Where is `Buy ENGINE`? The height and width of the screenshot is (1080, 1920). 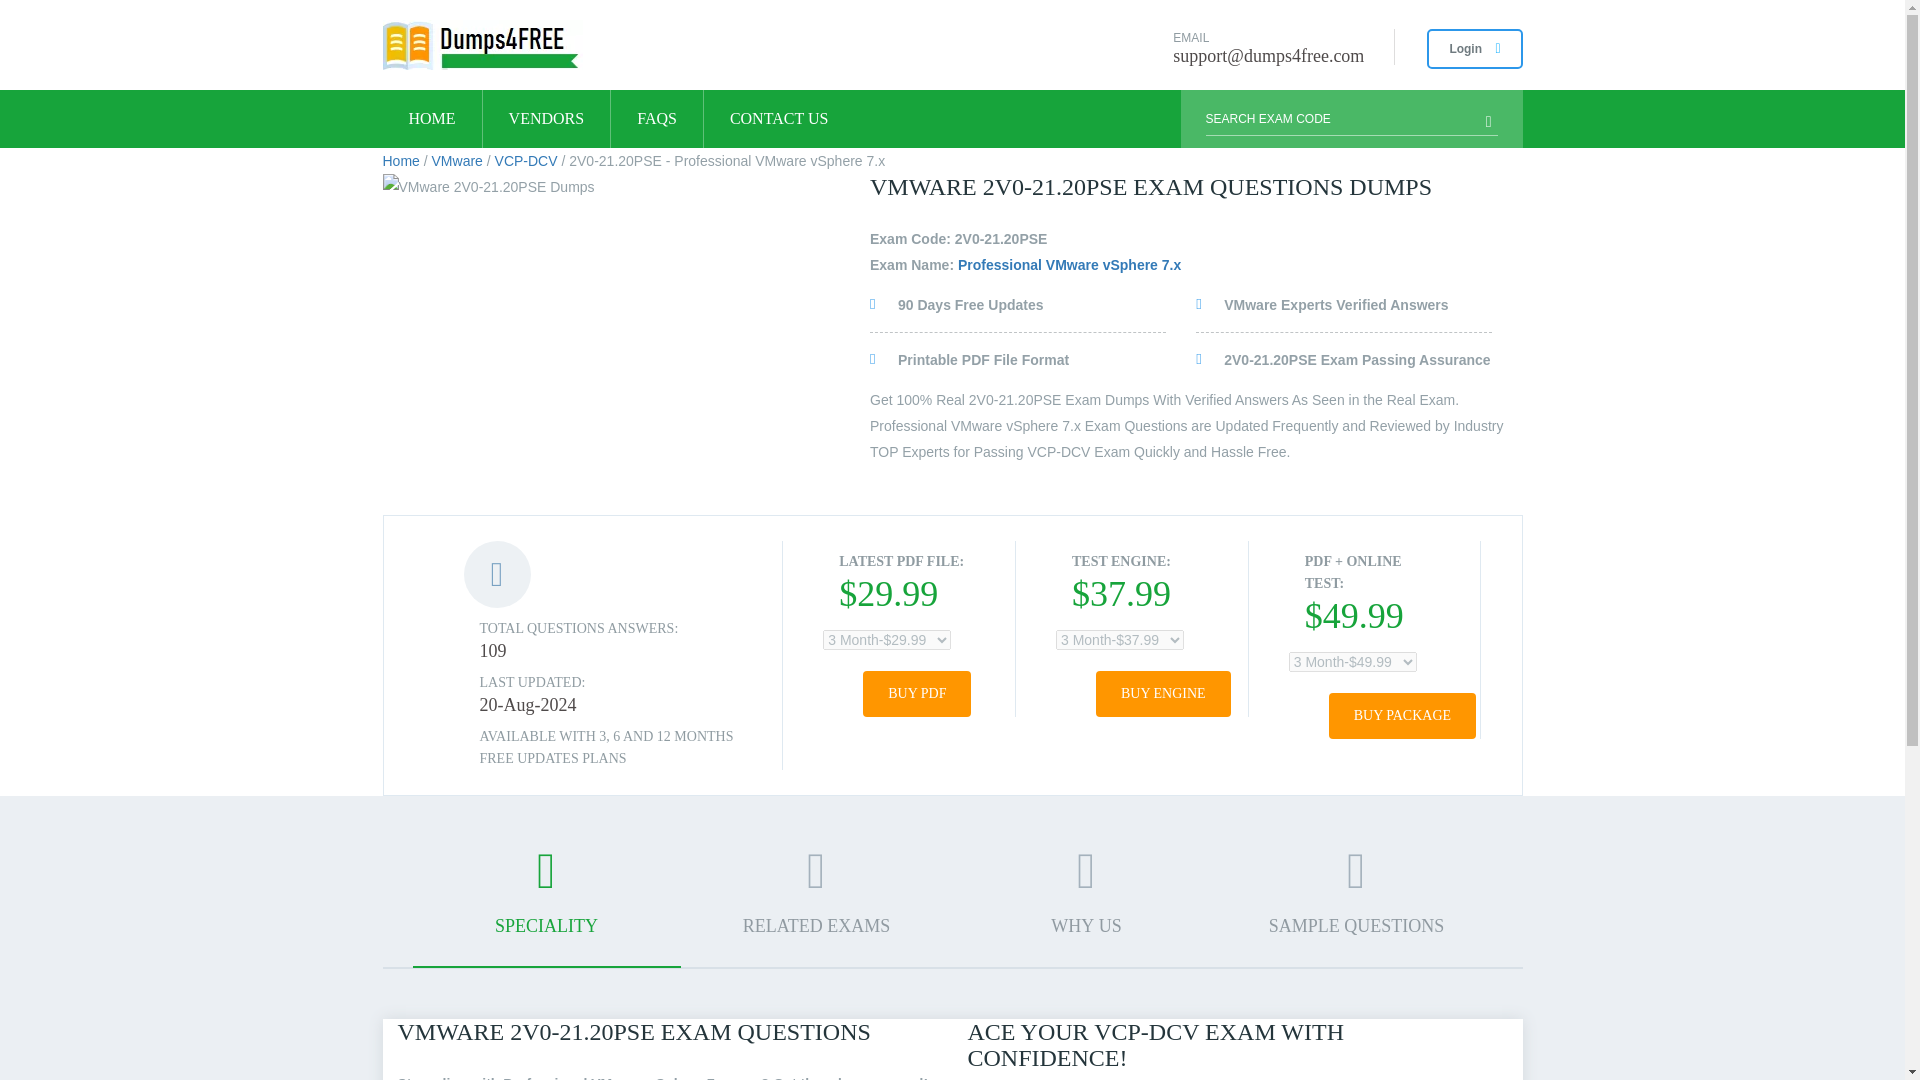 Buy ENGINE is located at coordinates (1163, 694).